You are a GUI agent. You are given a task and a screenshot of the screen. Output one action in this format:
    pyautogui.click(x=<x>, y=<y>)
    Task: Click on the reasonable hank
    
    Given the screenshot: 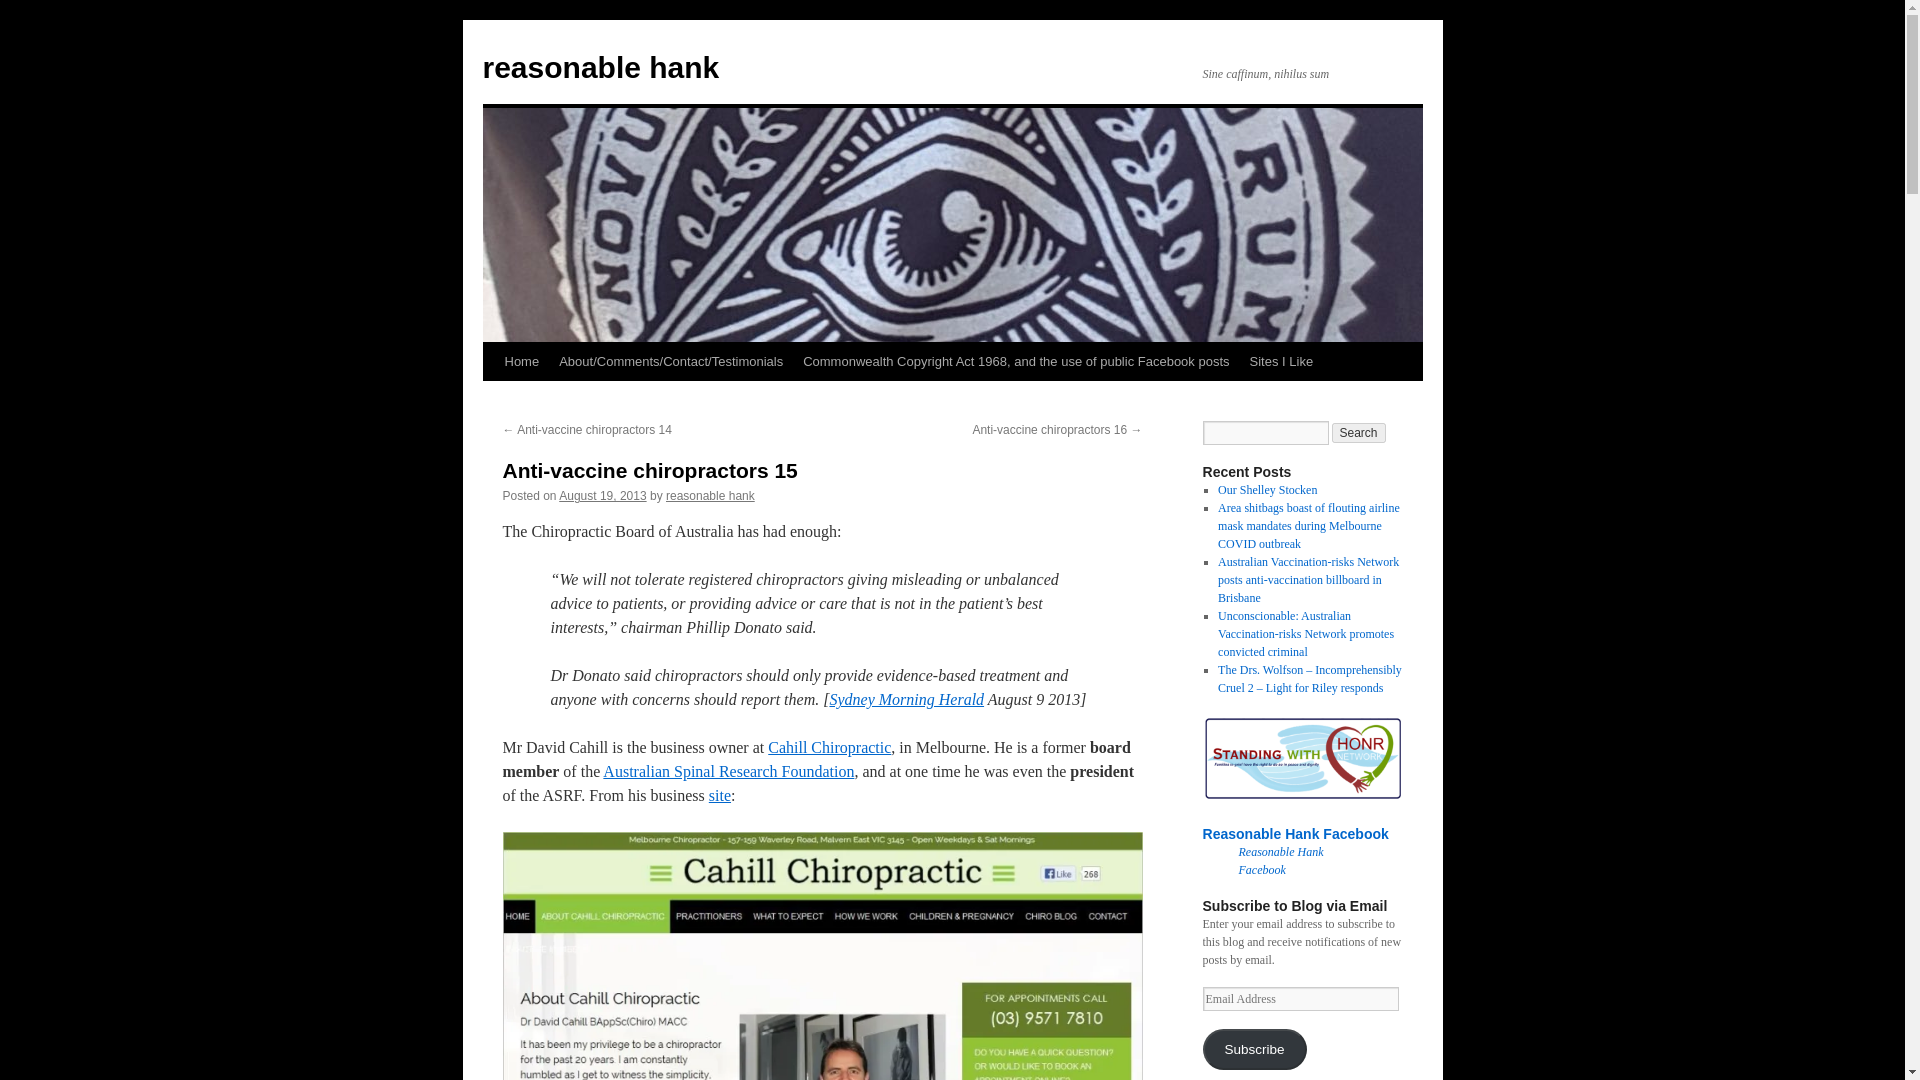 What is the action you would take?
    pyautogui.click(x=600, y=67)
    